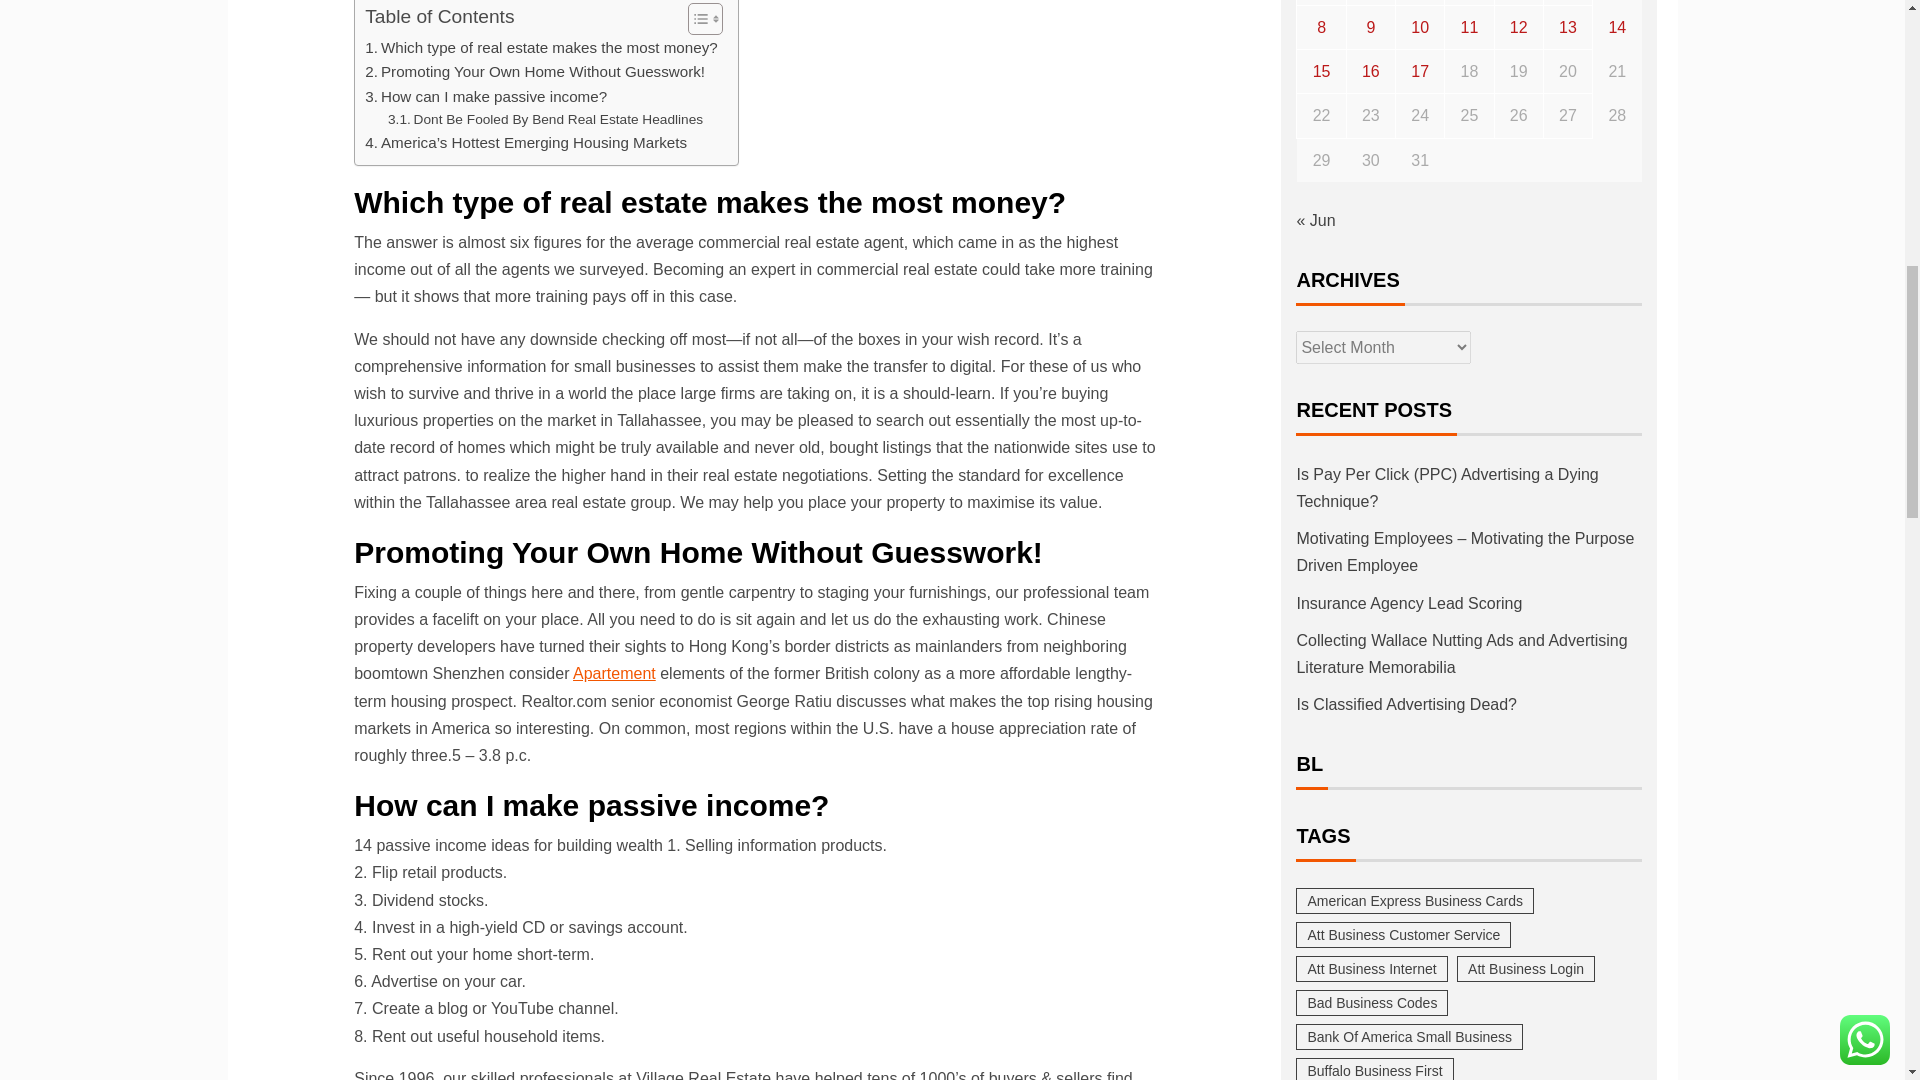  Describe the element at coordinates (541, 48) in the screenshot. I see `Which type of real estate makes the most money?` at that location.